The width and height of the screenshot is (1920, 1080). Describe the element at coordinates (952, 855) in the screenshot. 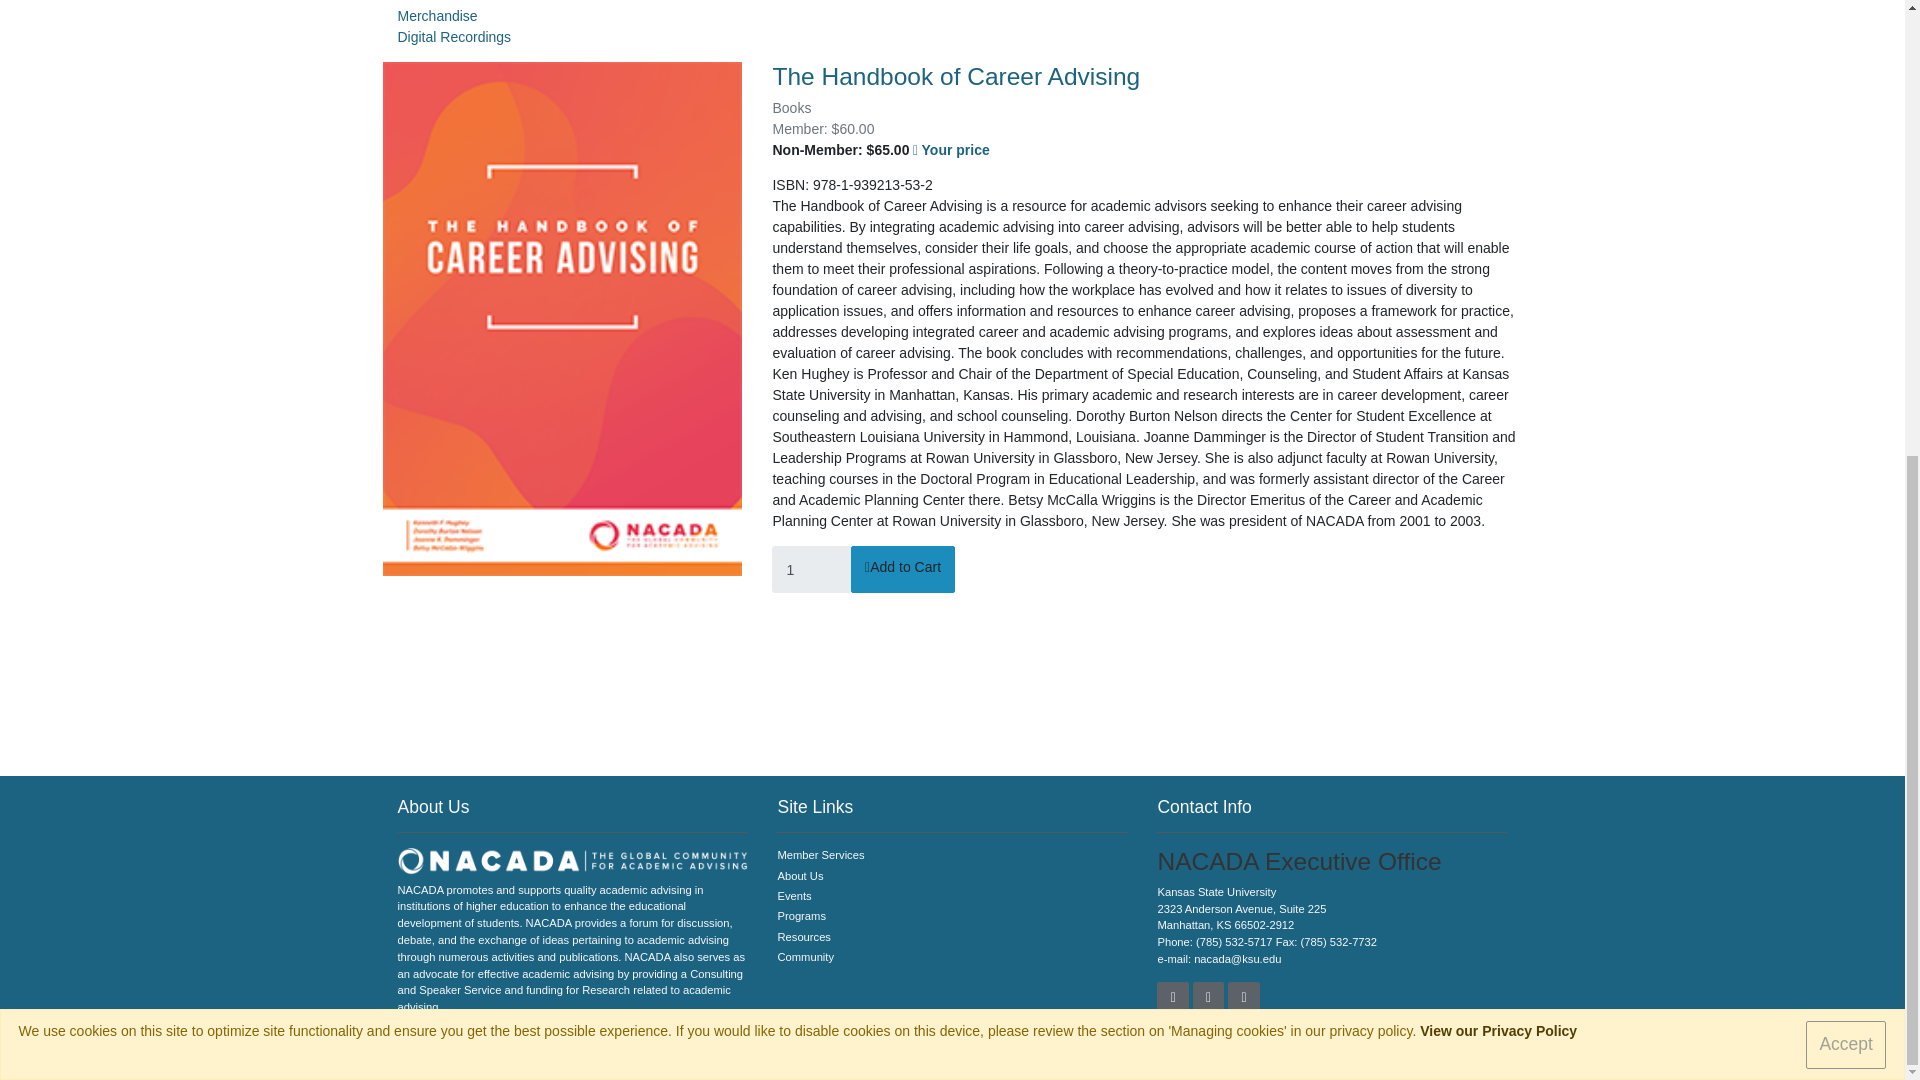

I see `Member Services` at that location.